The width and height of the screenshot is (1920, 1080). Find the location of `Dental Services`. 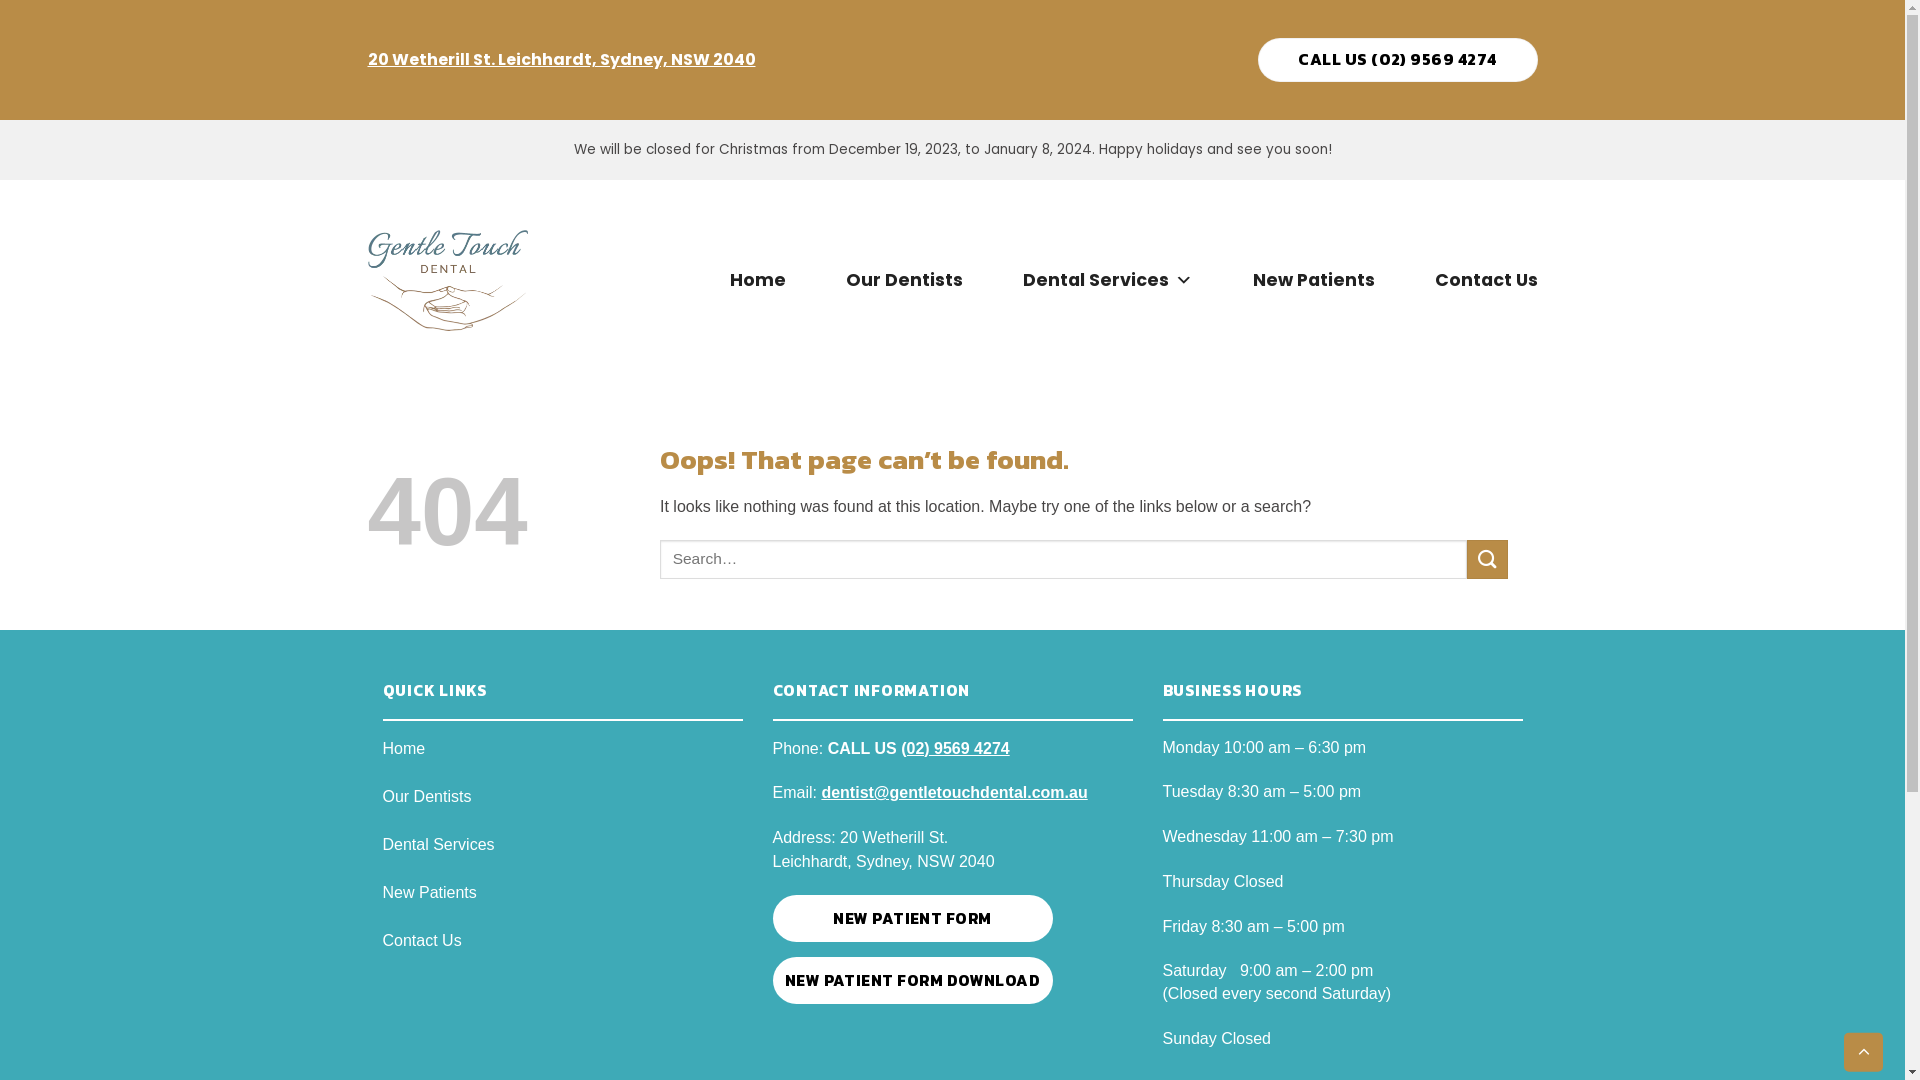

Dental Services is located at coordinates (562, 857).